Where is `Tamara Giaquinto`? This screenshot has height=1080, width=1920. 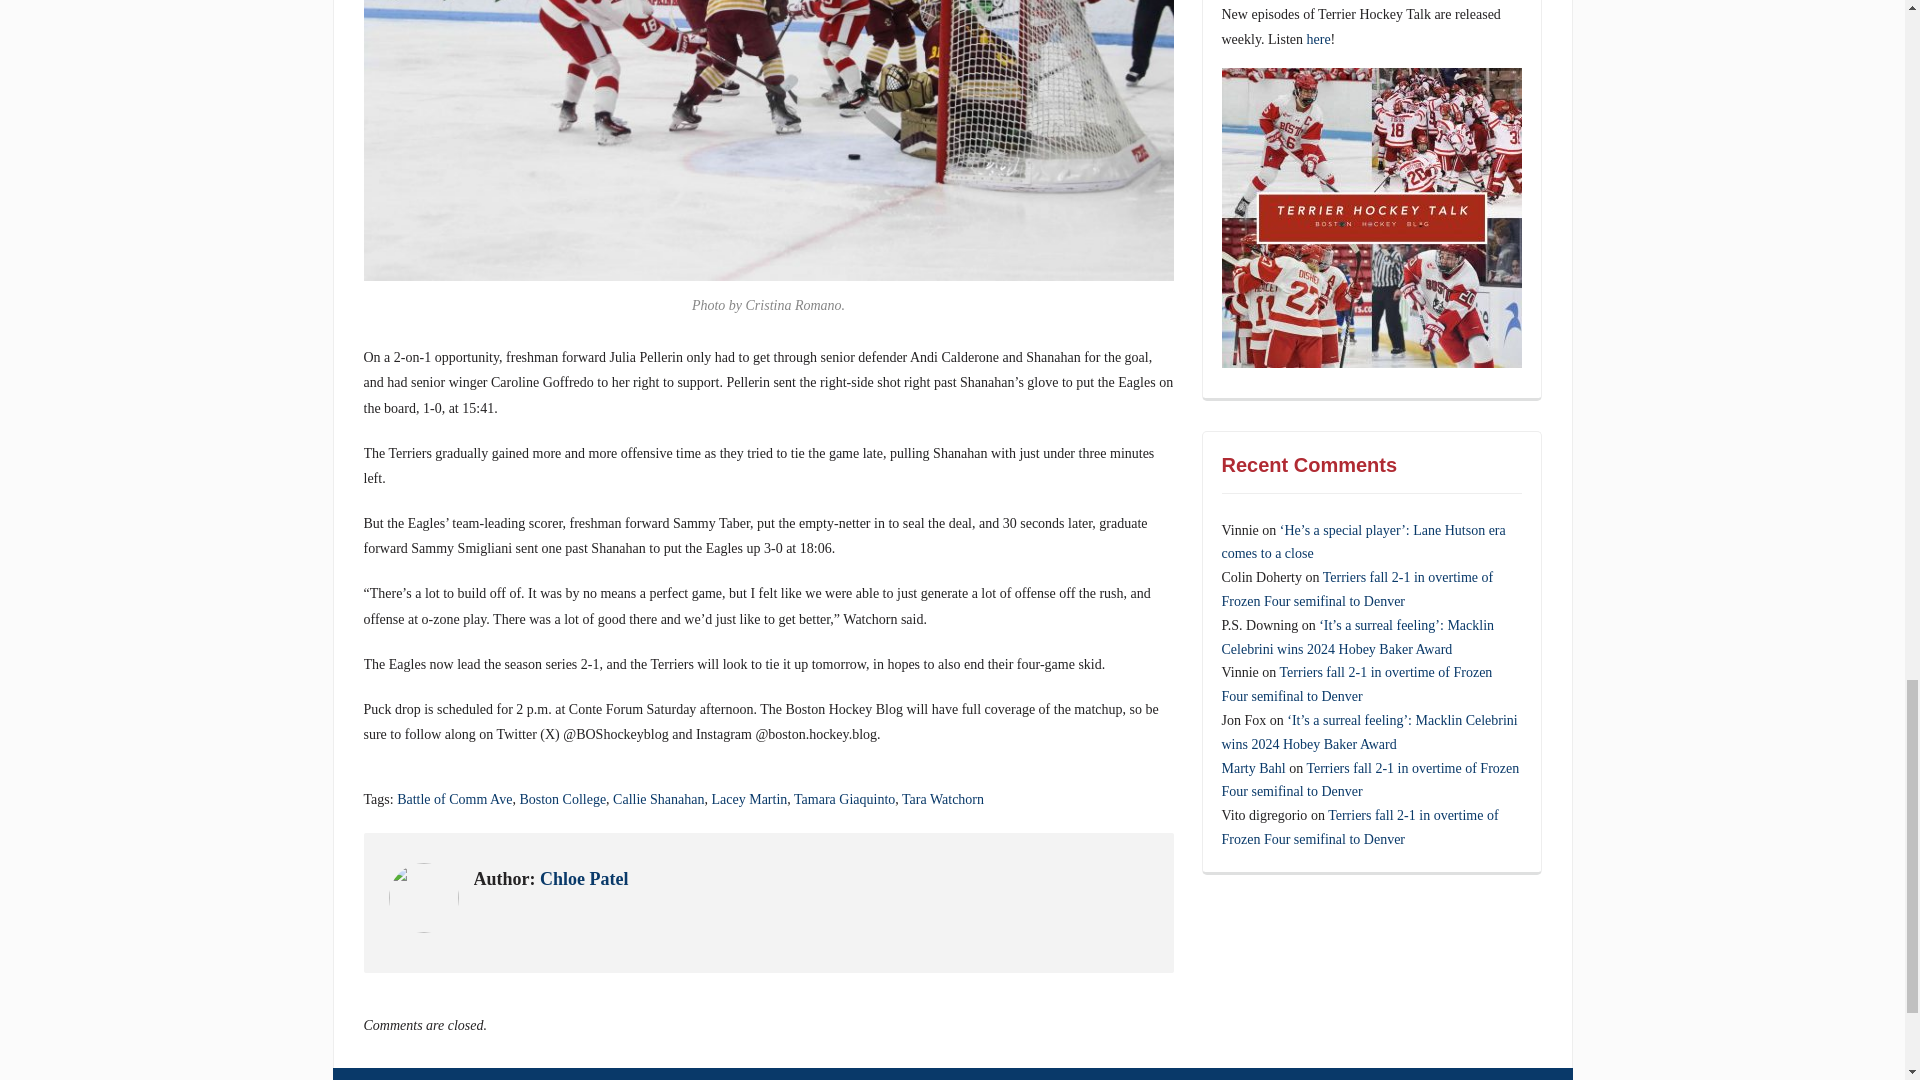 Tamara Giaquinto is located at coordinates (844, 798).